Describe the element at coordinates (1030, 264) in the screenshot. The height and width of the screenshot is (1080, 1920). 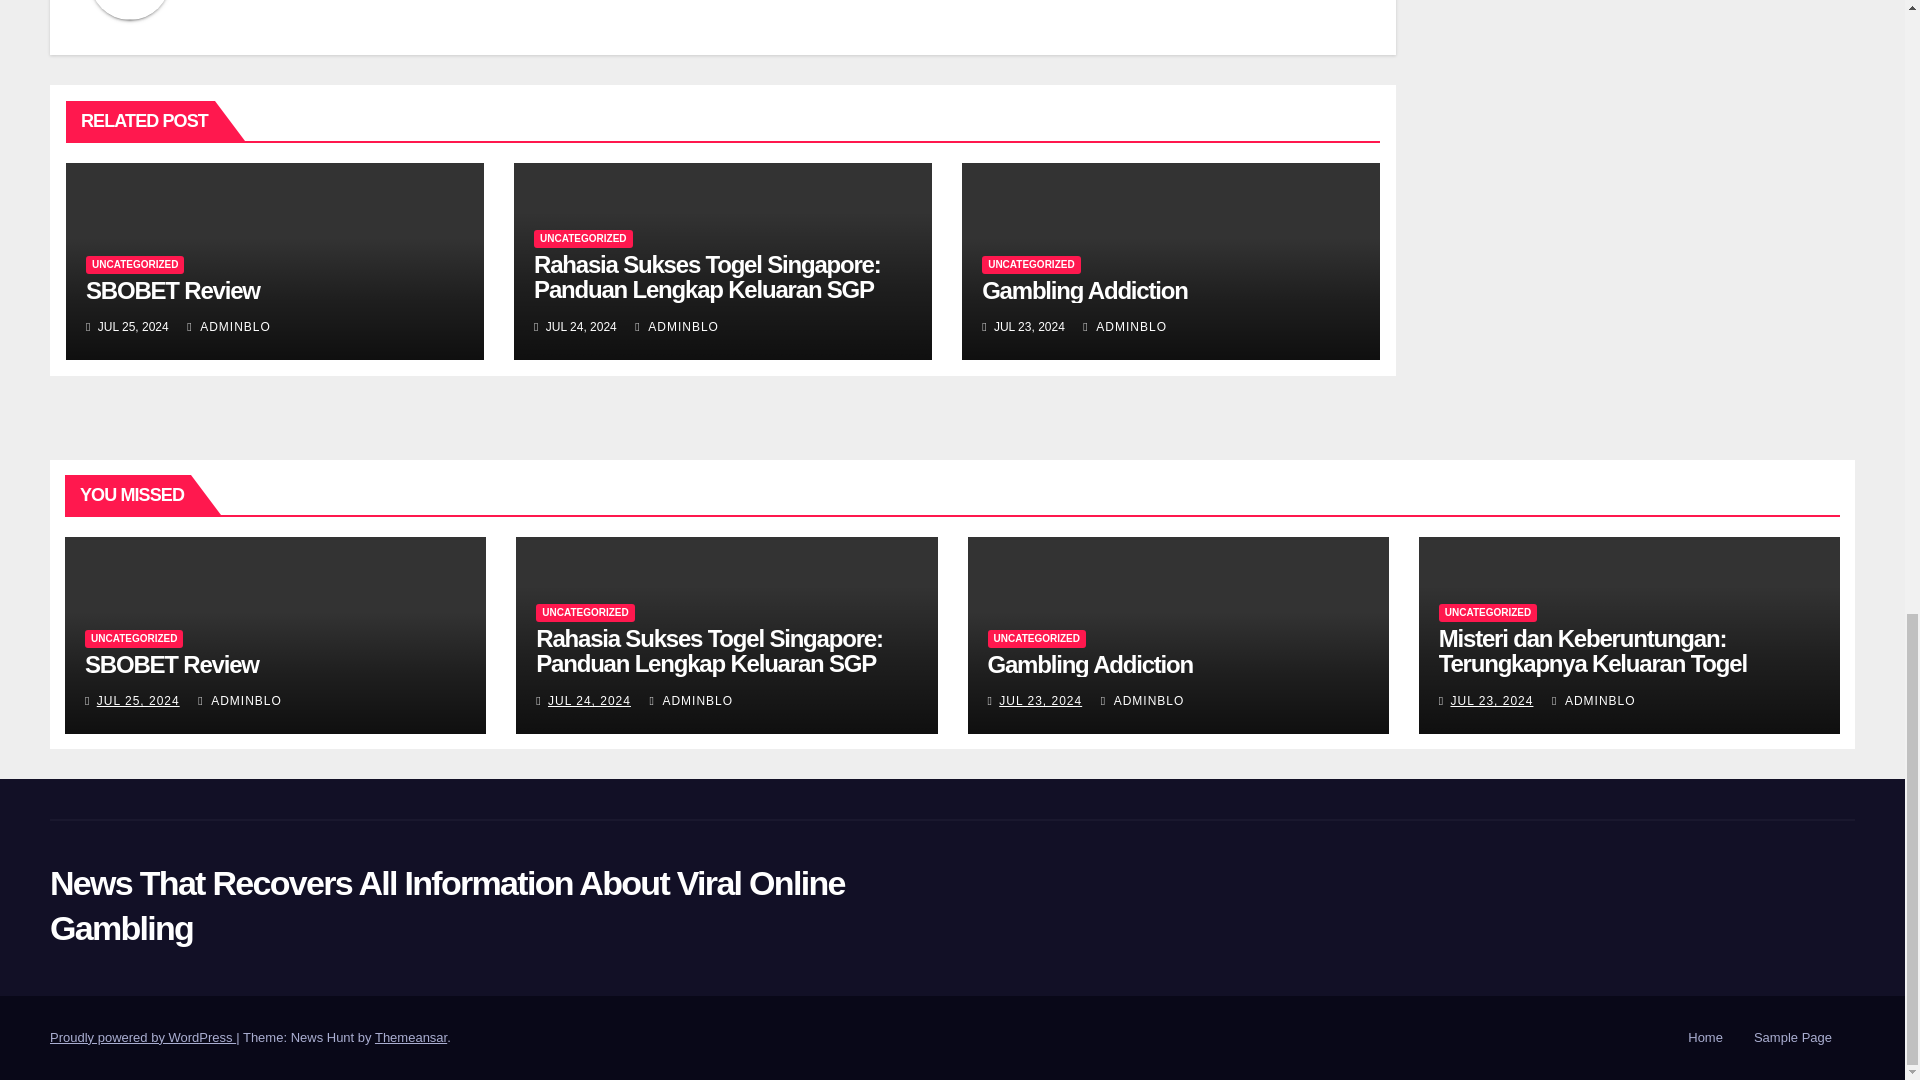
I see `UNCATEGORIZED` at that location.